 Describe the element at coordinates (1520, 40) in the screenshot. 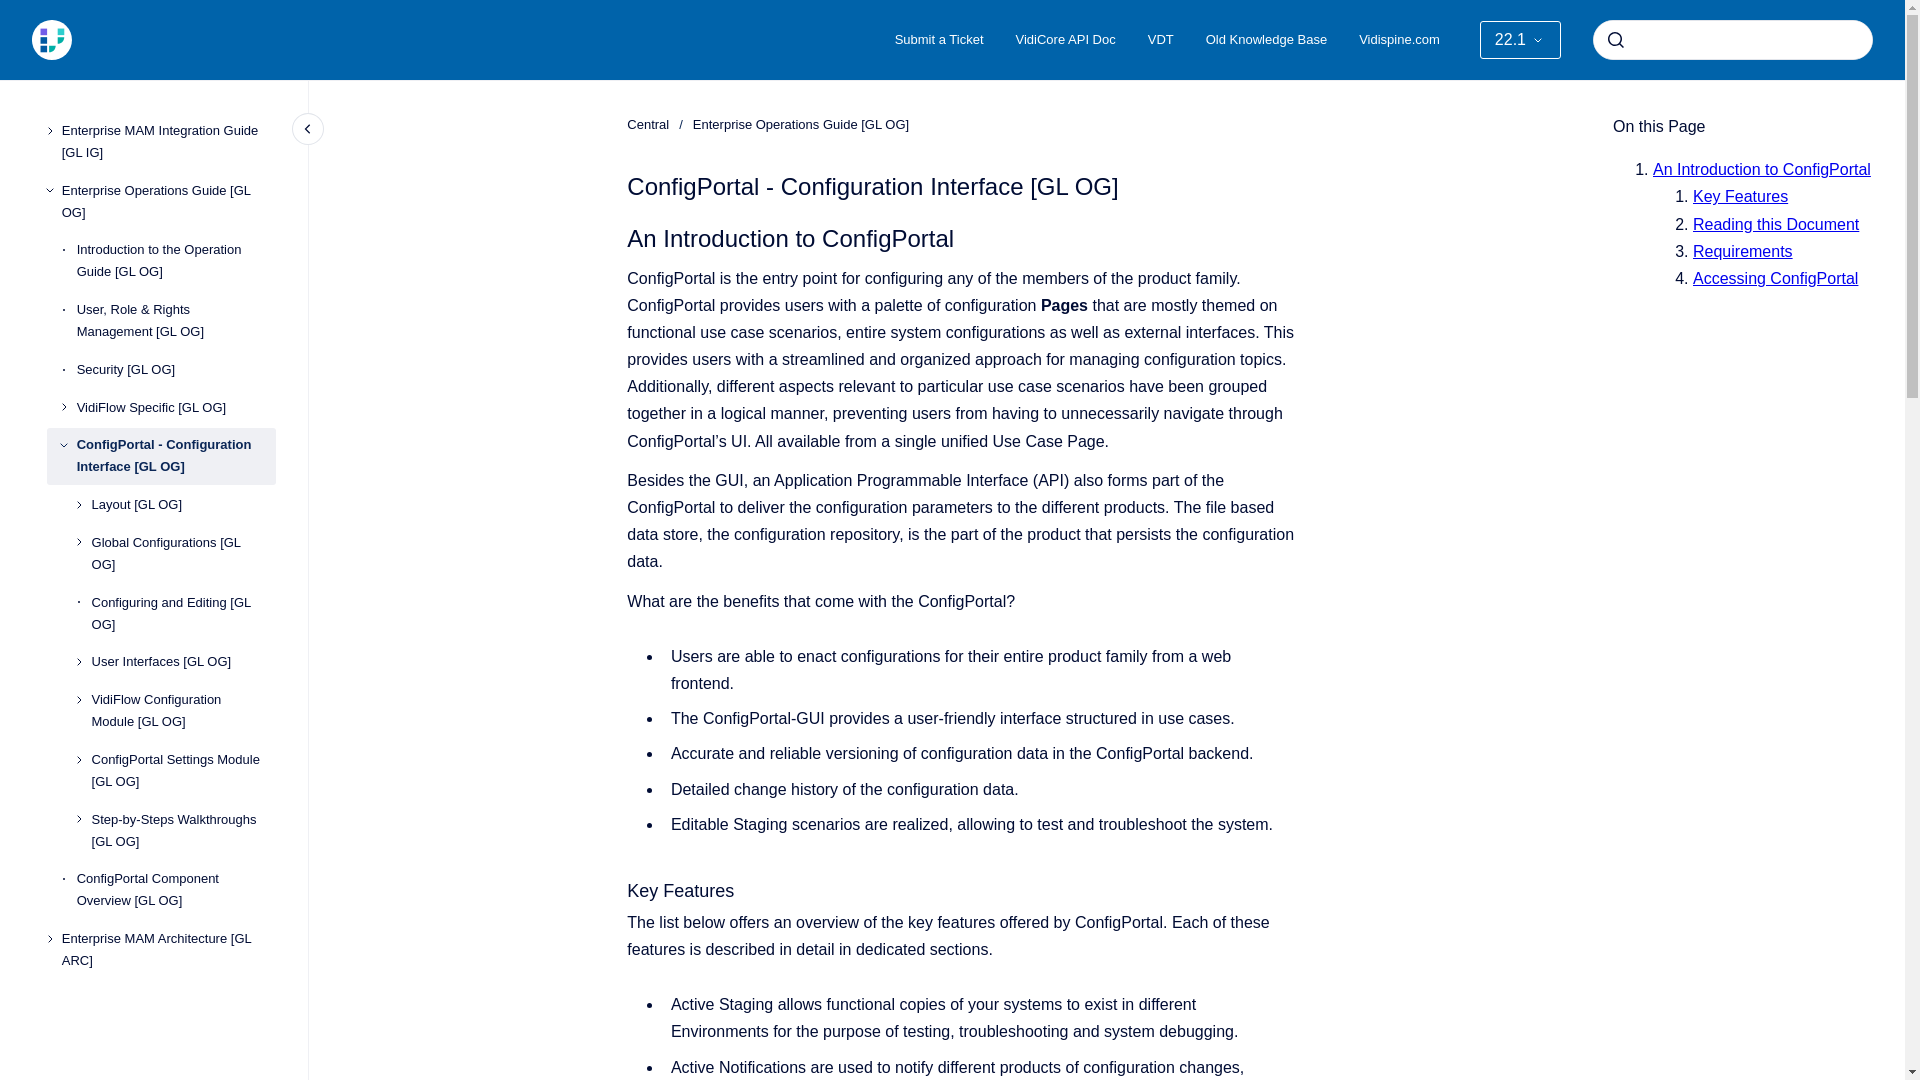

I see `22.1` at that location.